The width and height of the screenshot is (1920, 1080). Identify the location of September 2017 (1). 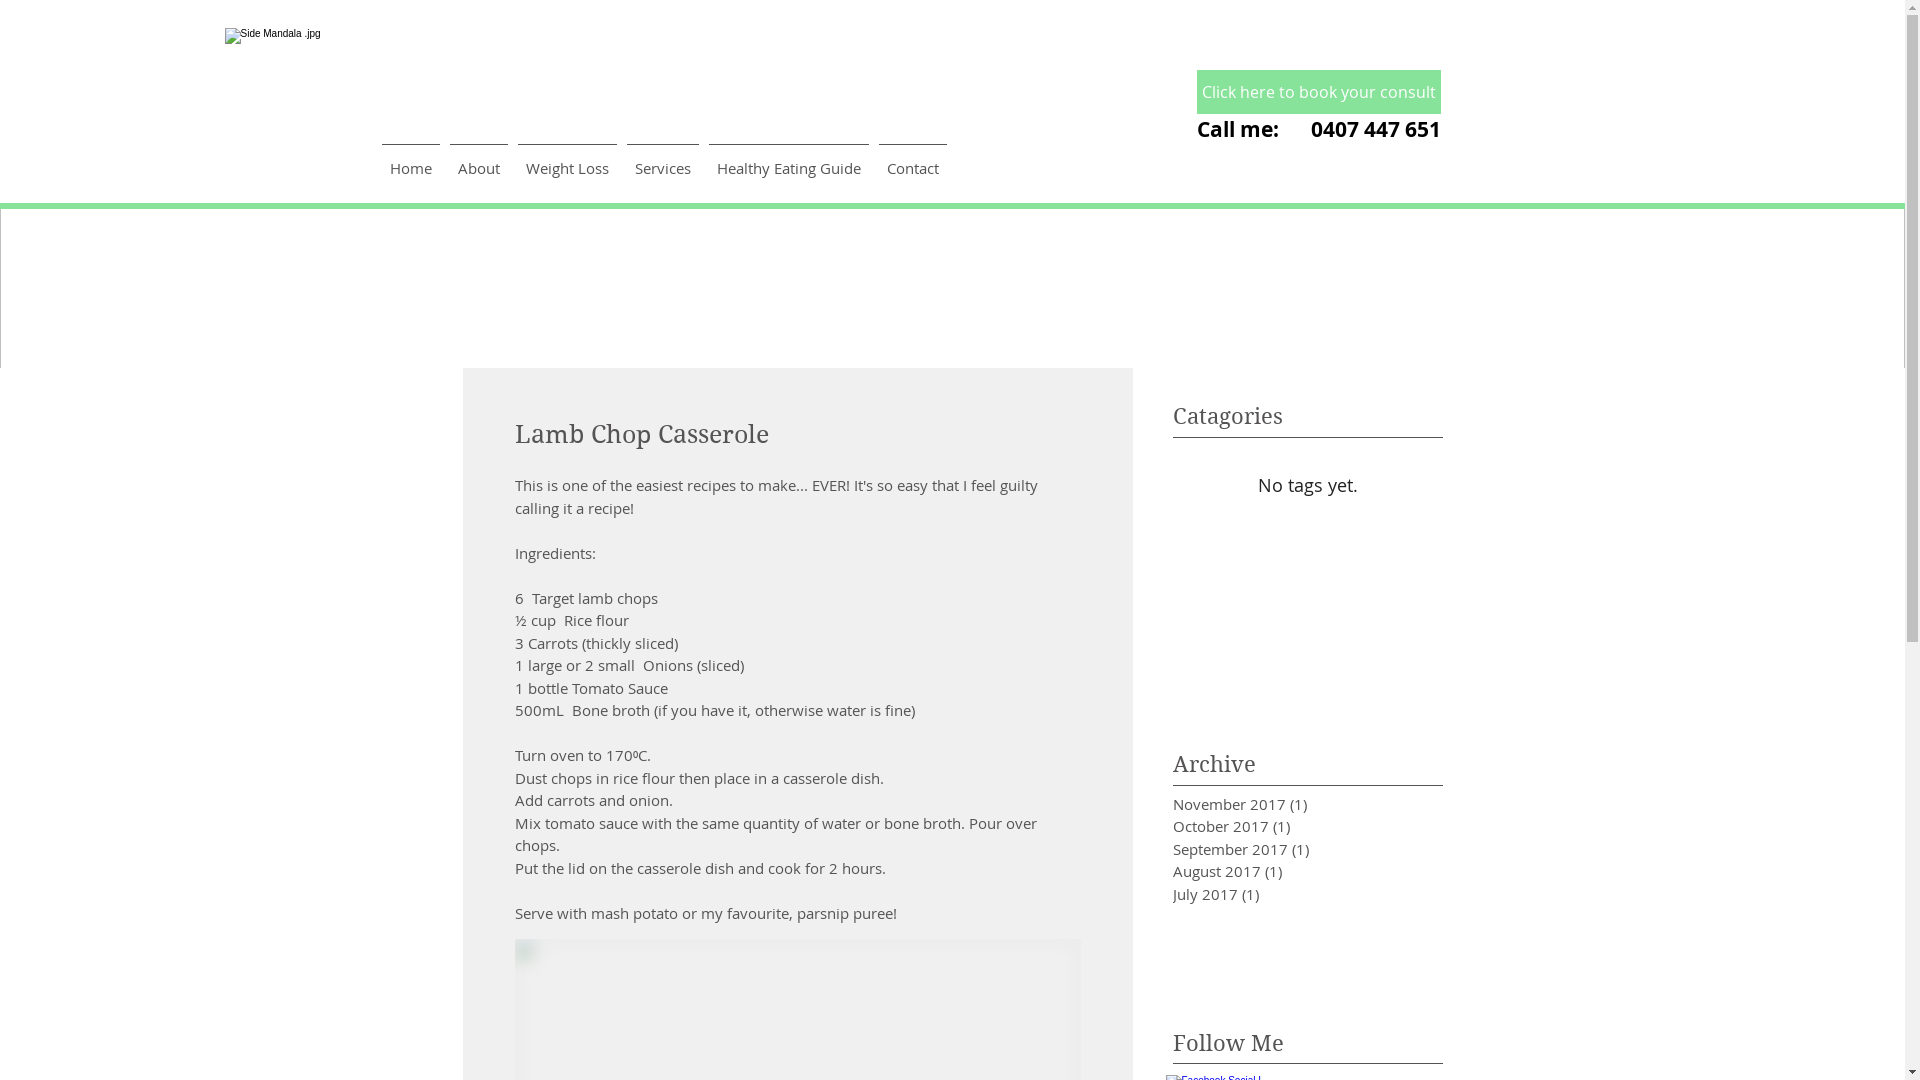
(1277, 850).